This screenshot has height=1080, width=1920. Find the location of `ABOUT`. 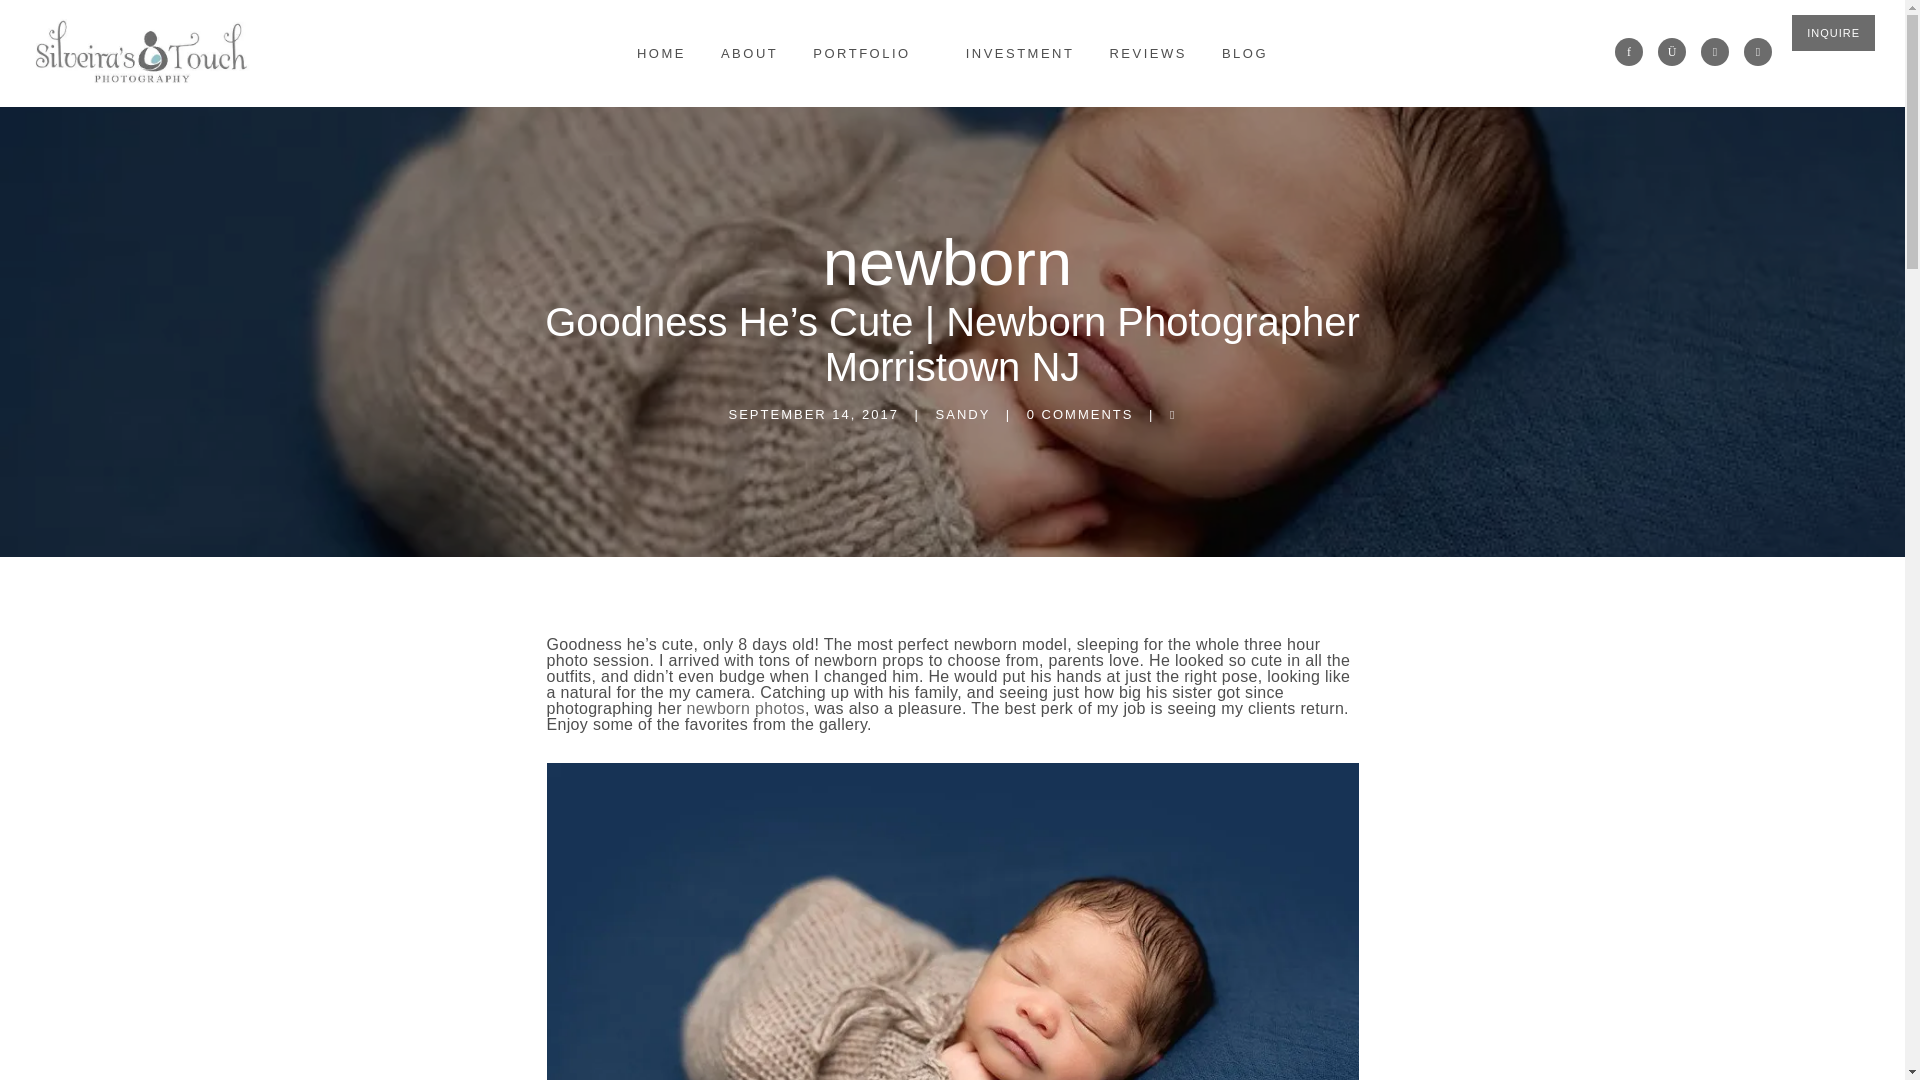

ABOUT is located at coordinates (748, 53).